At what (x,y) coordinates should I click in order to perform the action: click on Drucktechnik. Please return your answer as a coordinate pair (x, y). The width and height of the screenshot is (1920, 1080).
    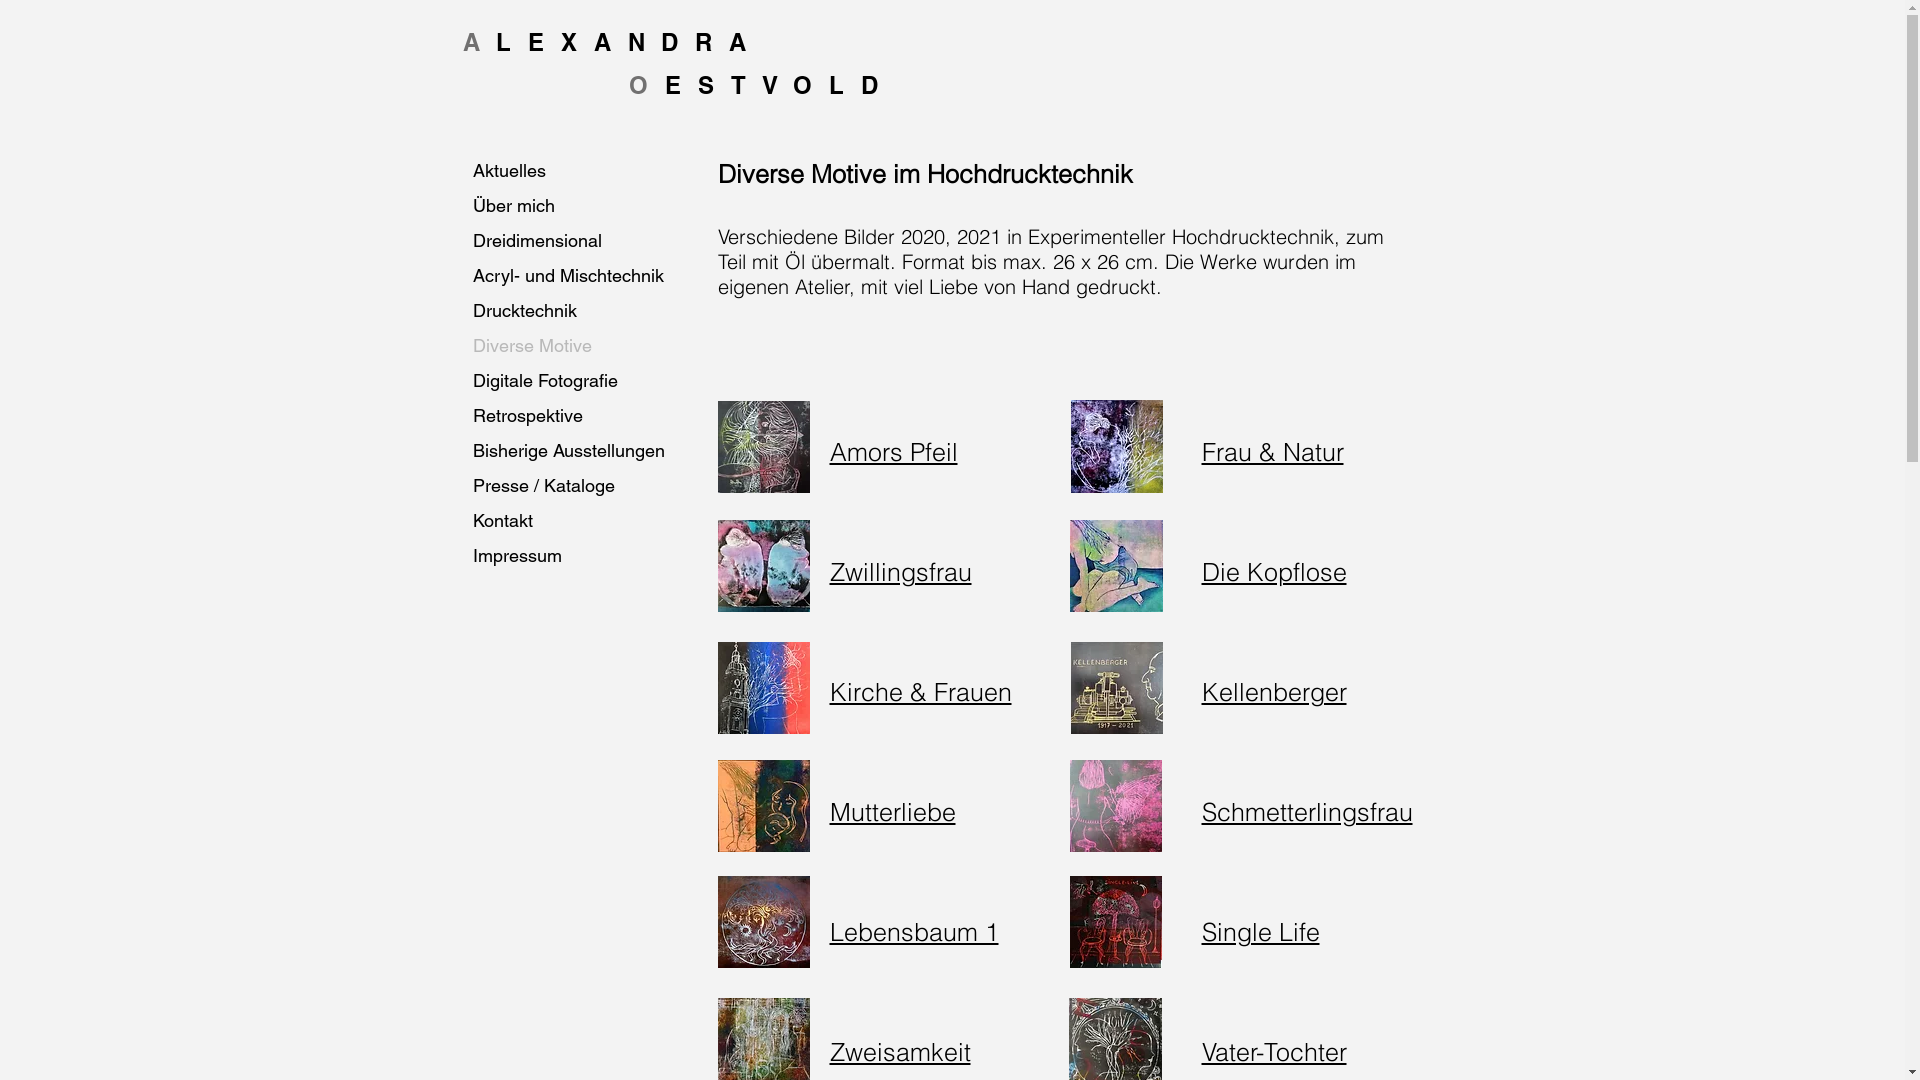
    Looking at the image, I should click on (584, 310).